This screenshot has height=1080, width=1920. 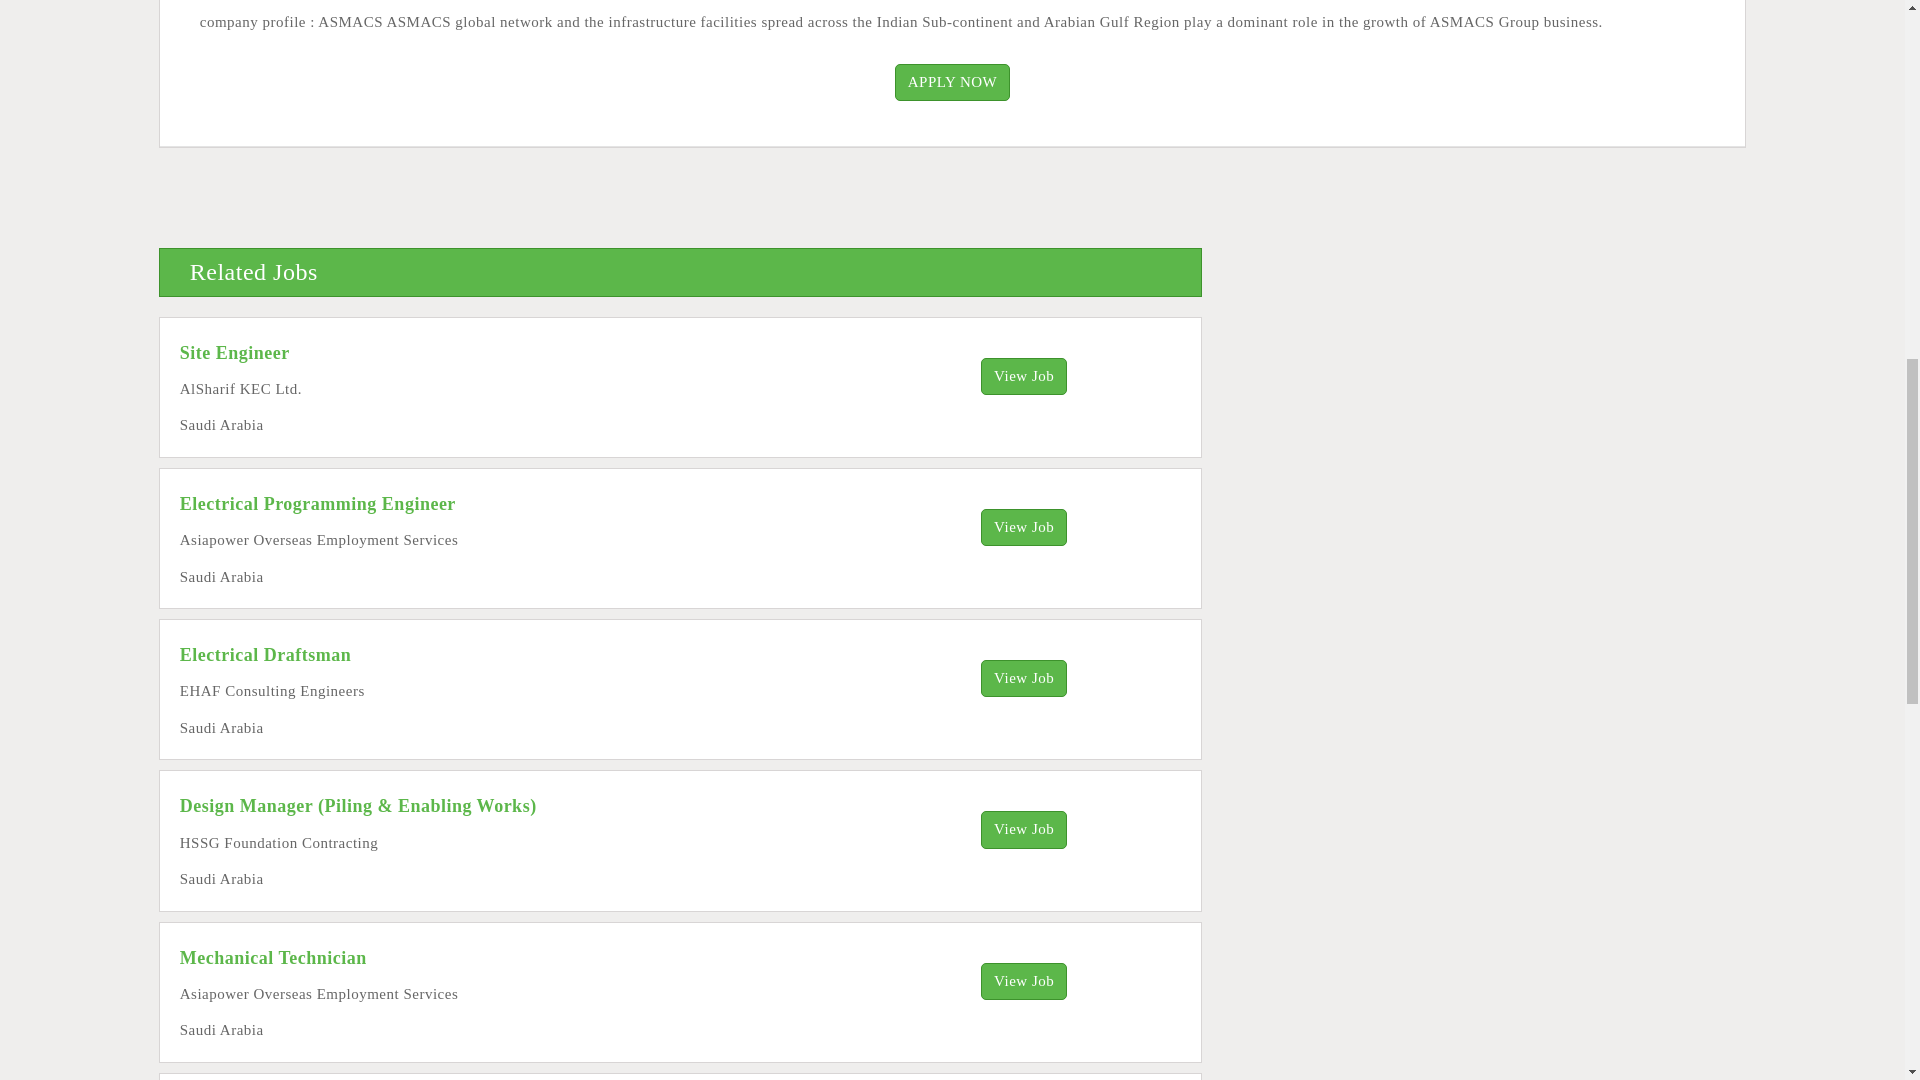 What do you see at coordinates (1024, 678) in the screenshot?
I see `View Job` at bounding box center [1024, 678].